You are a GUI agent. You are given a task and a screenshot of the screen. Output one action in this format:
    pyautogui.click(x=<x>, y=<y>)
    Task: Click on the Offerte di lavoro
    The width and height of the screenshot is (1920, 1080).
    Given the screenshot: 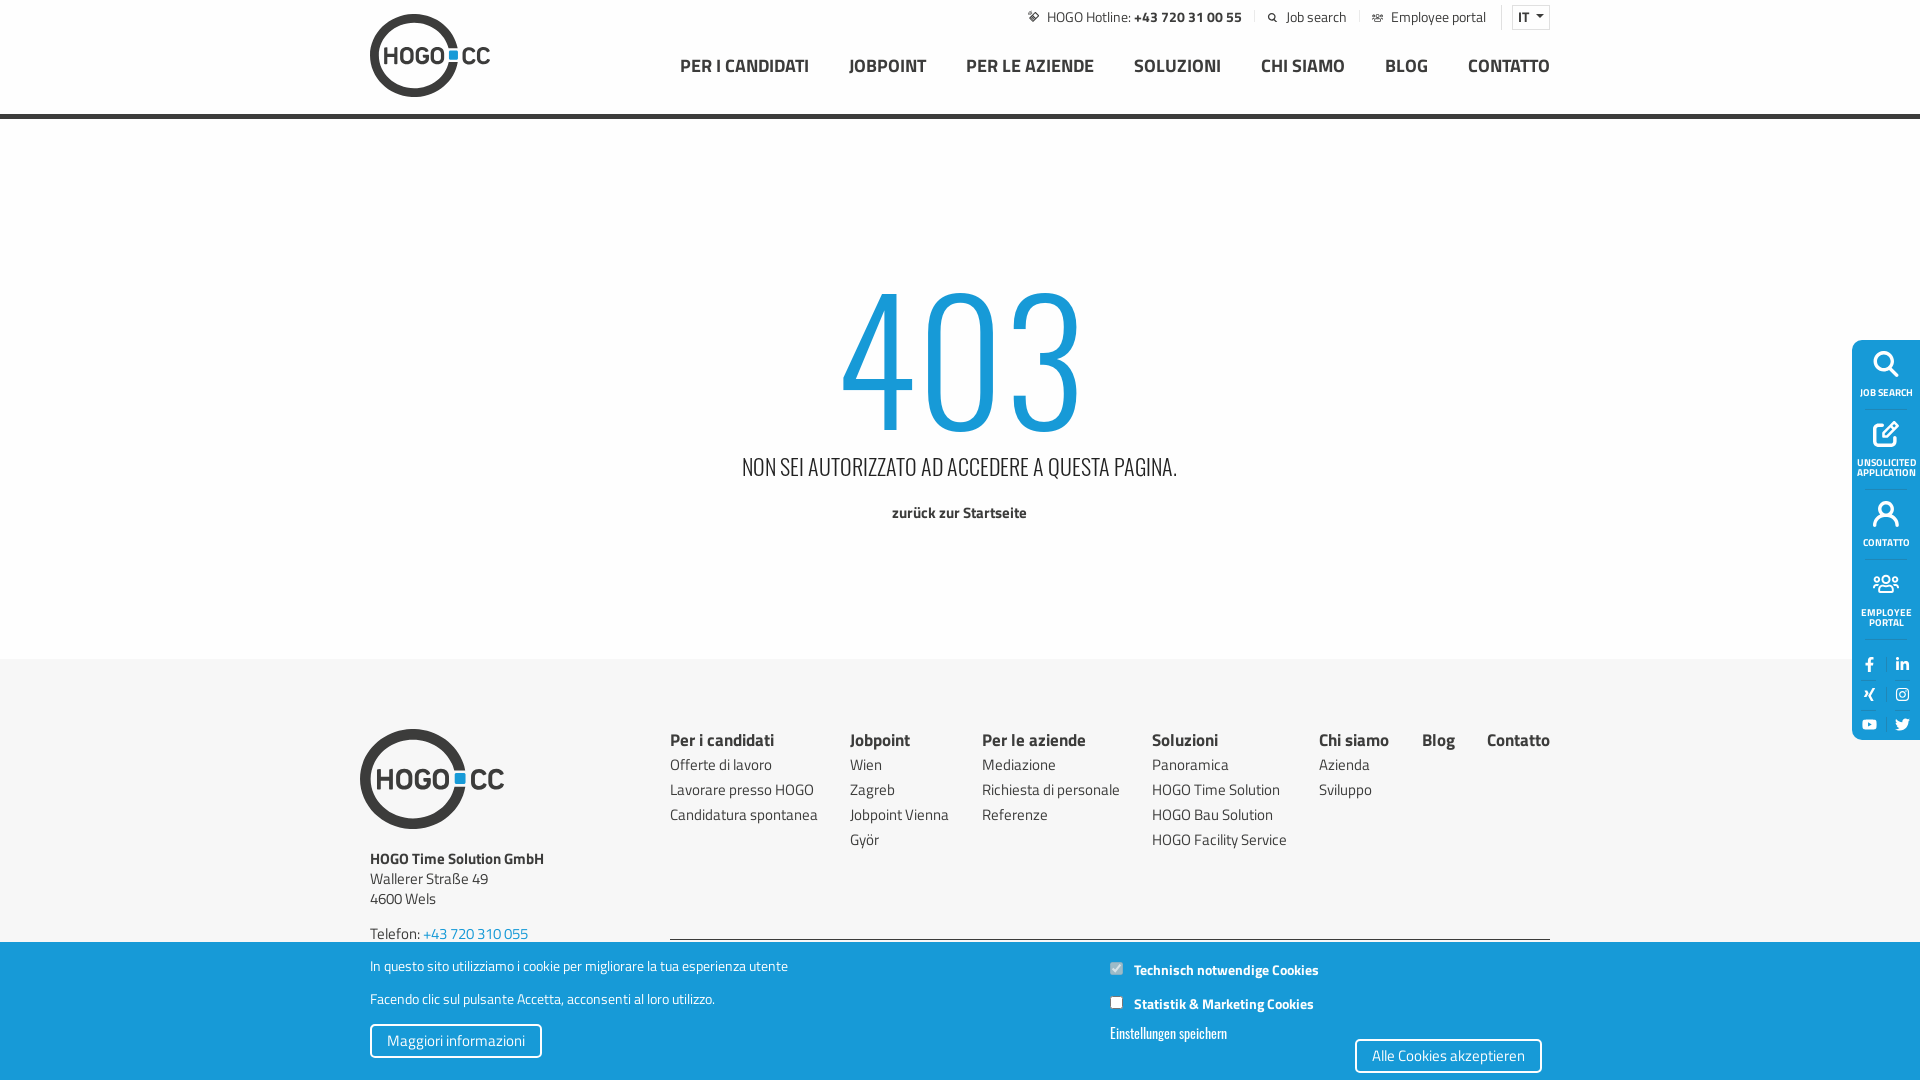 What is the action you would take?
    pyautogui.click(x=744, y=764)
    